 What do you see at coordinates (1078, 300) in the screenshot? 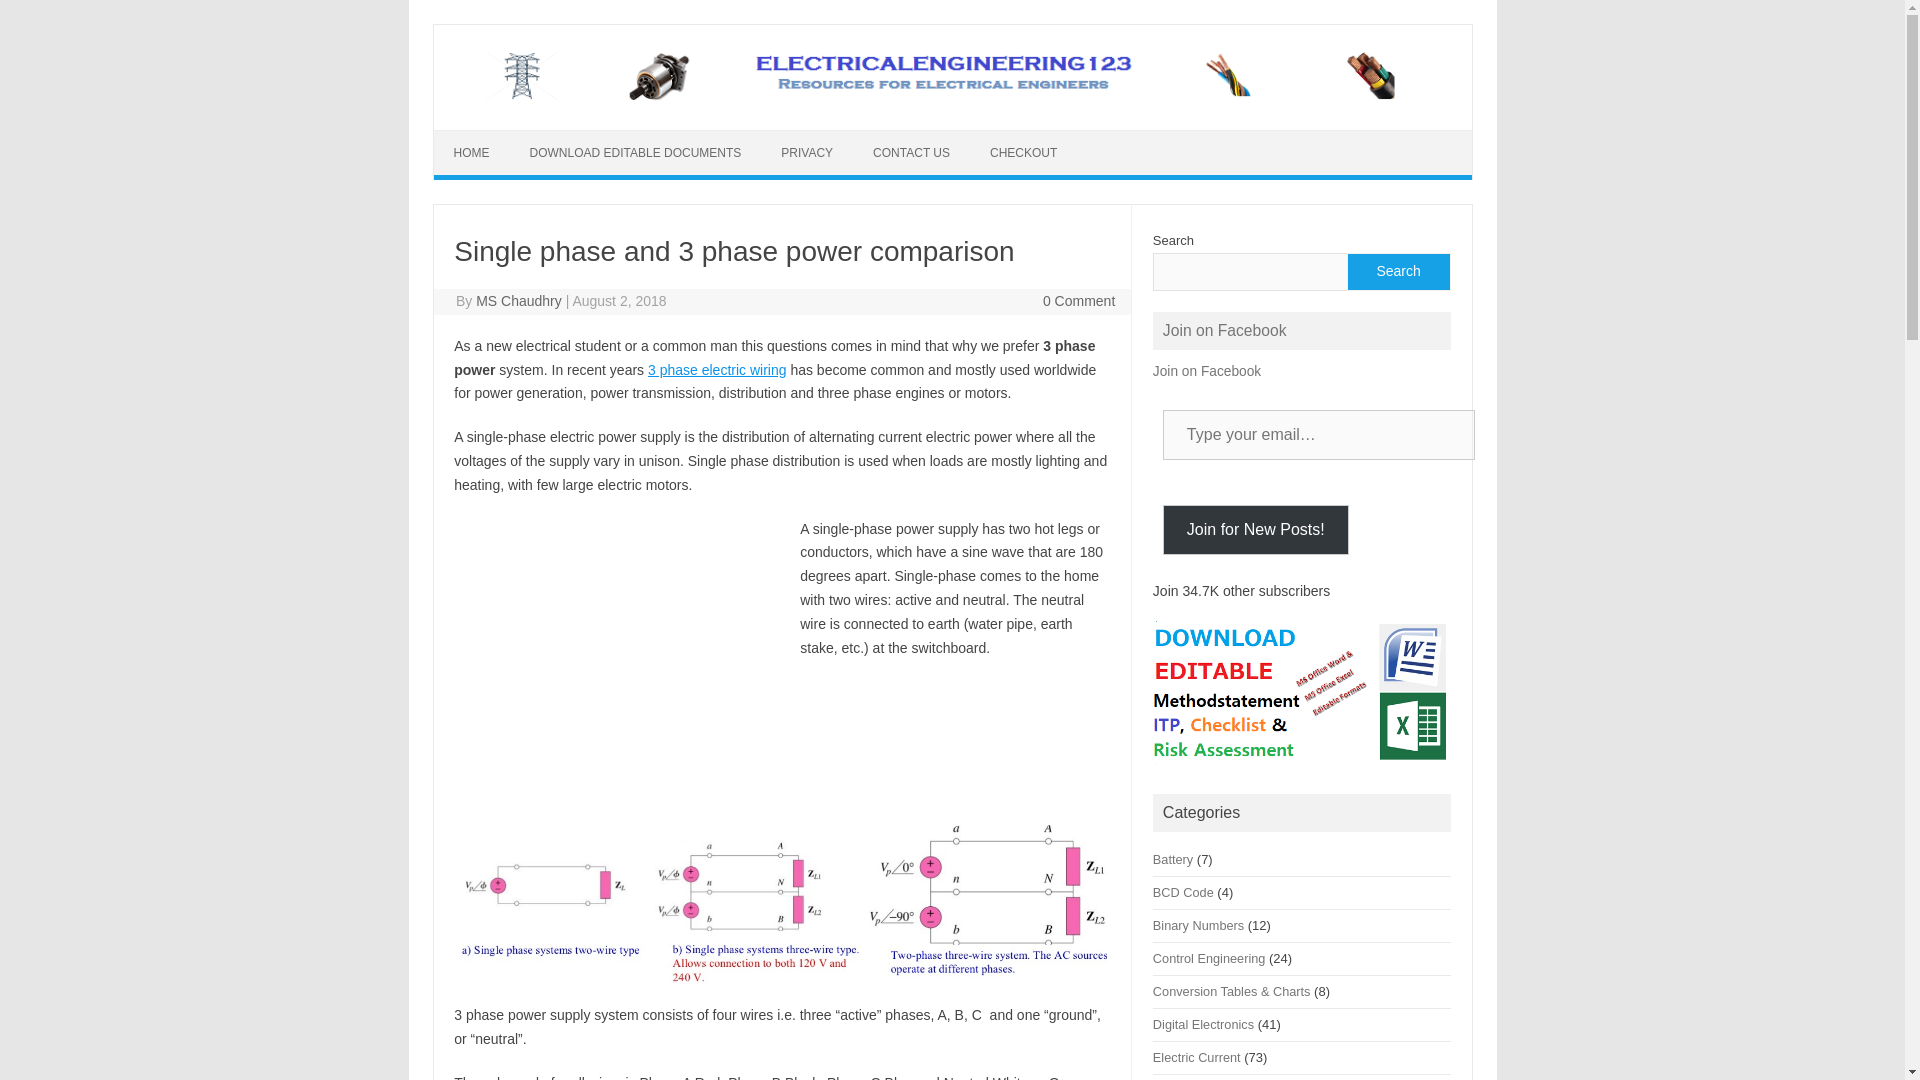
I see `0 Comment` at bounding box center [1078, 300].